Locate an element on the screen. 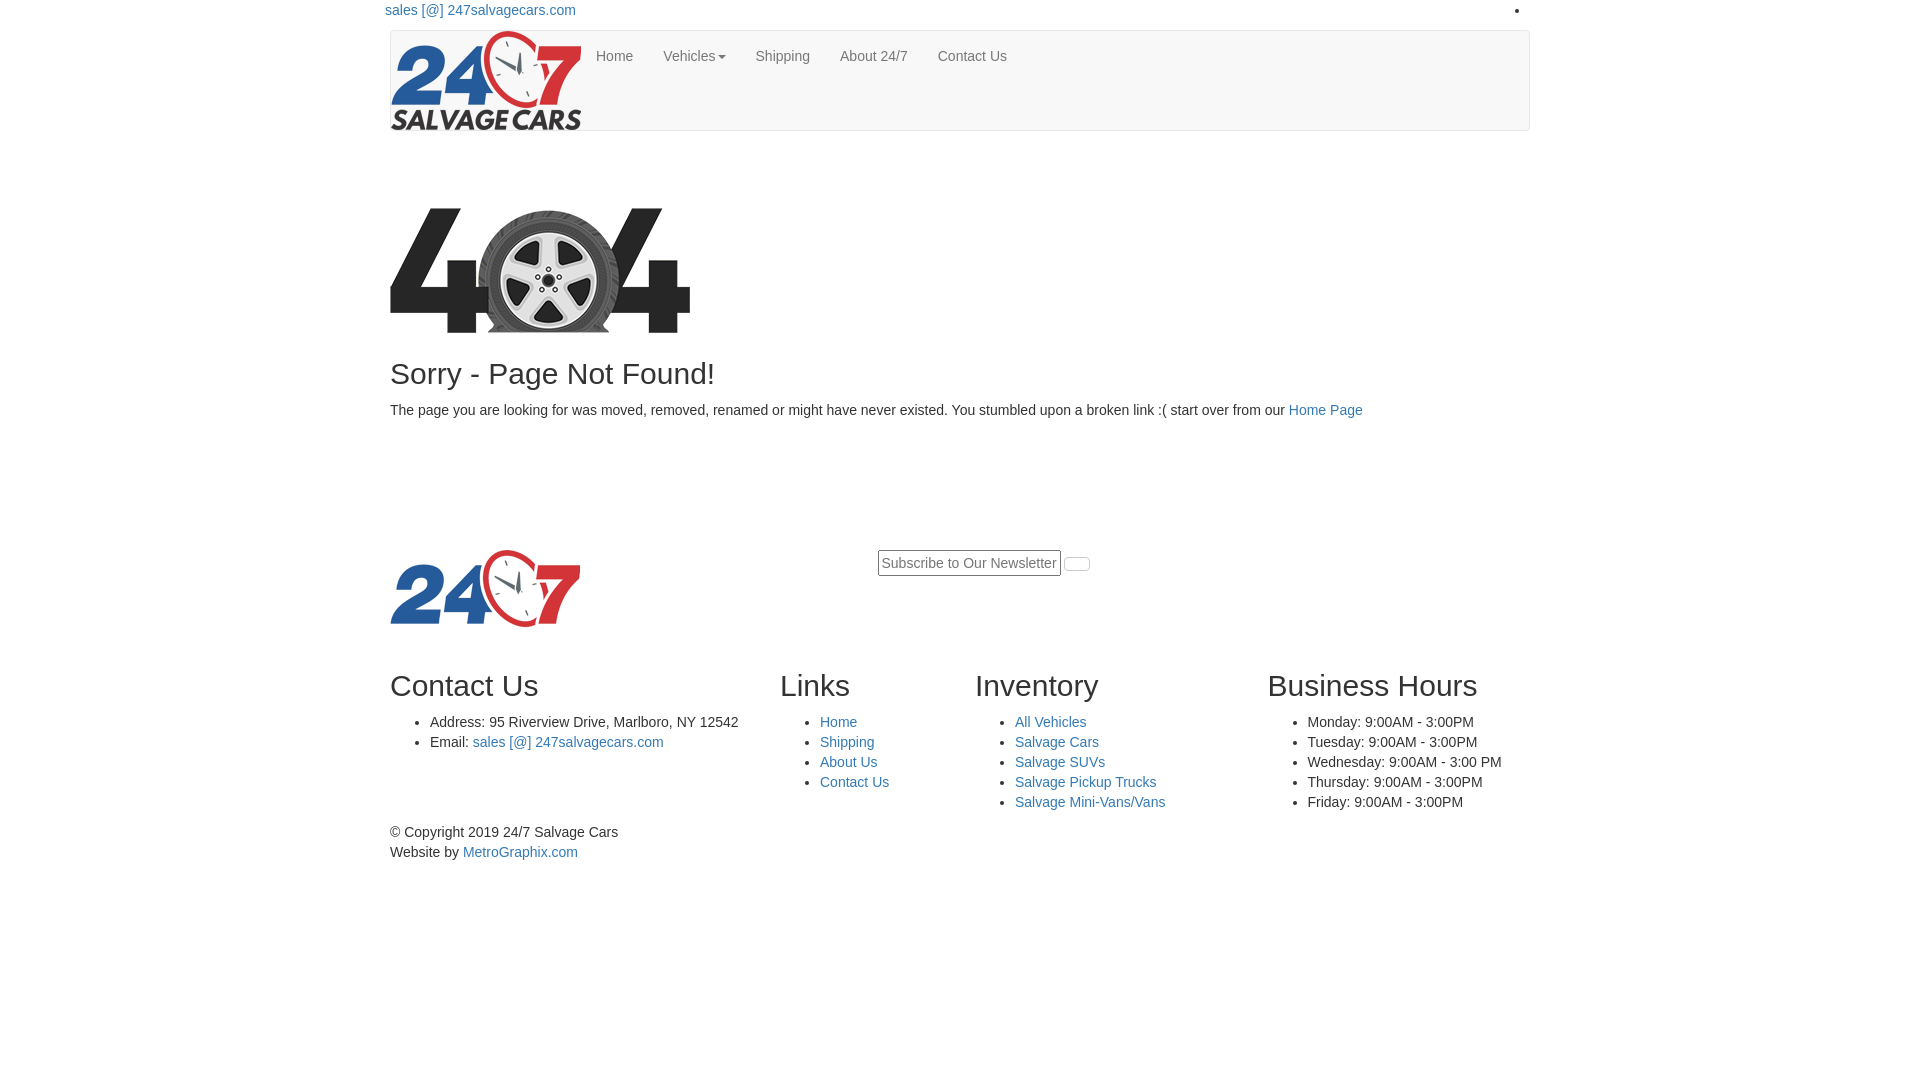 The width and height of the screenshot is (1920, 1080). sales [@] 247salvagecars.com is located at coordinates (566, 742).